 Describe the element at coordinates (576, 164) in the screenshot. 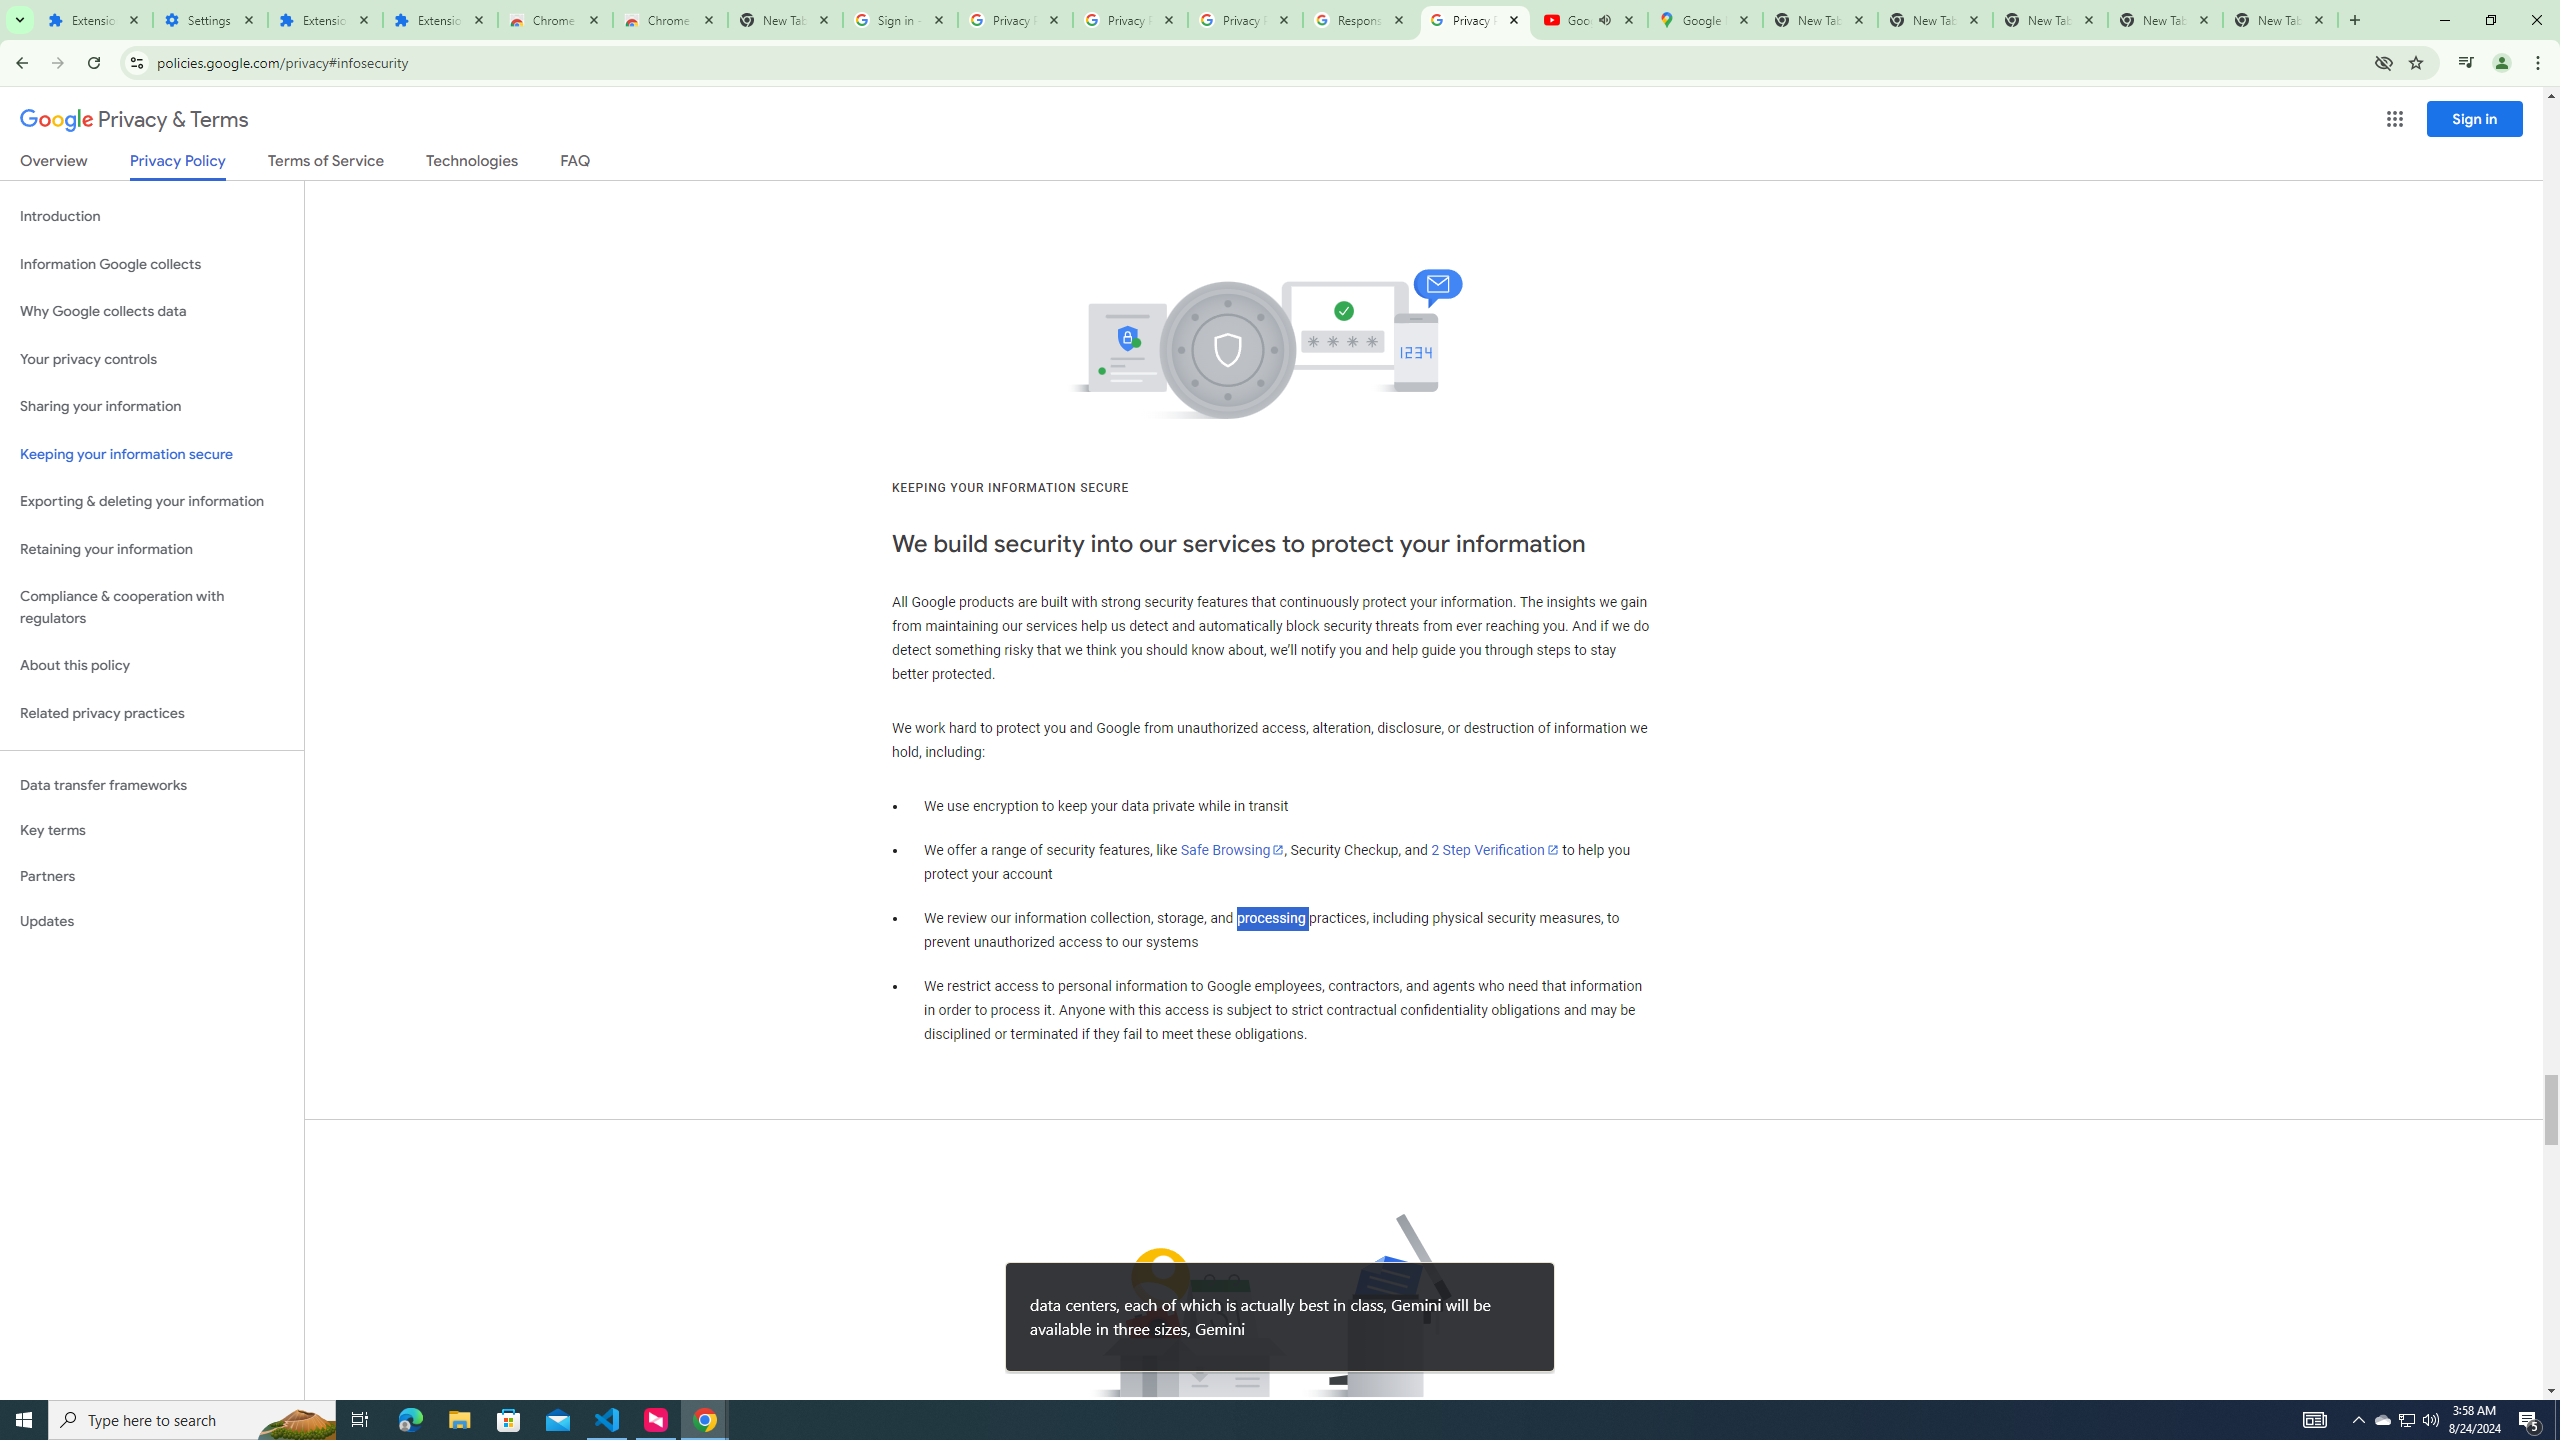

I see `FAQ` at that location.